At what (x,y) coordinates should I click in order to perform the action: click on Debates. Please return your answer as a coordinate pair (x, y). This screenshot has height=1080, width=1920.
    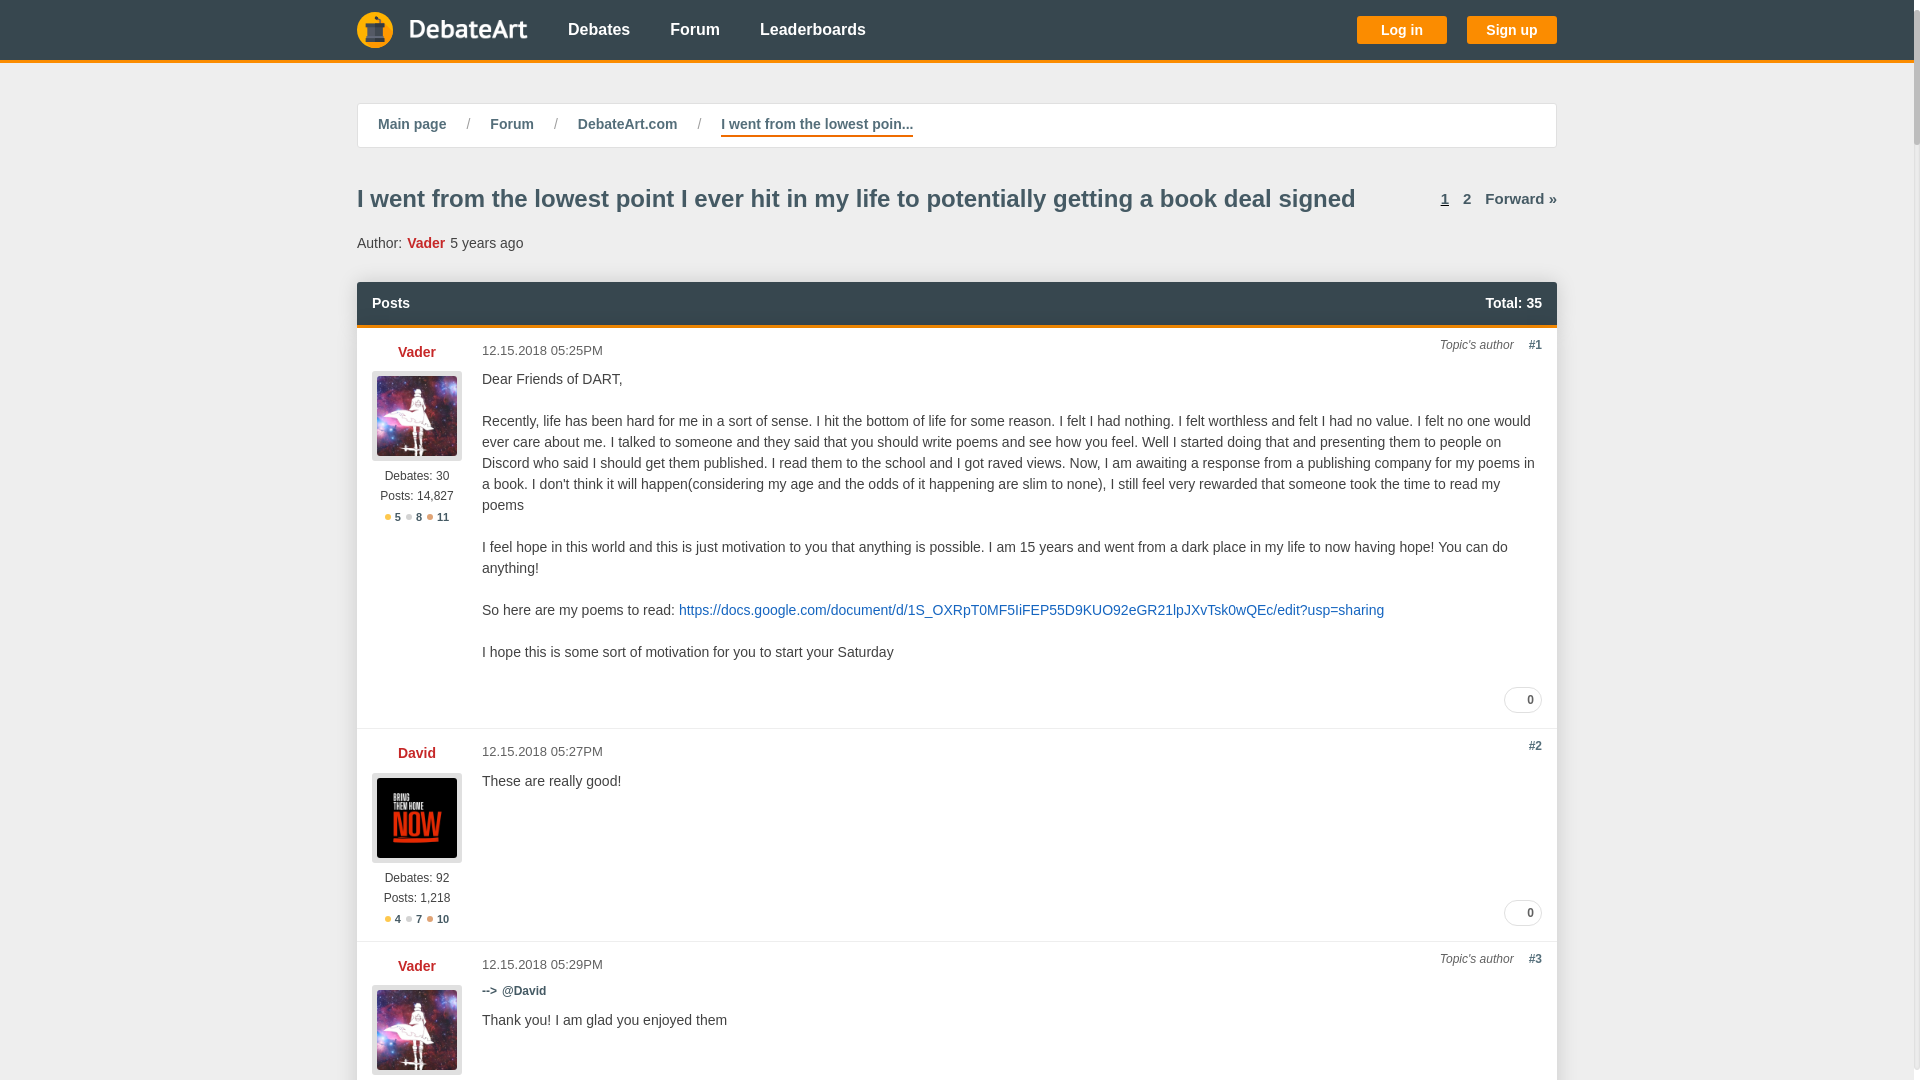
    Looking at the image, I should click on (598, 30).